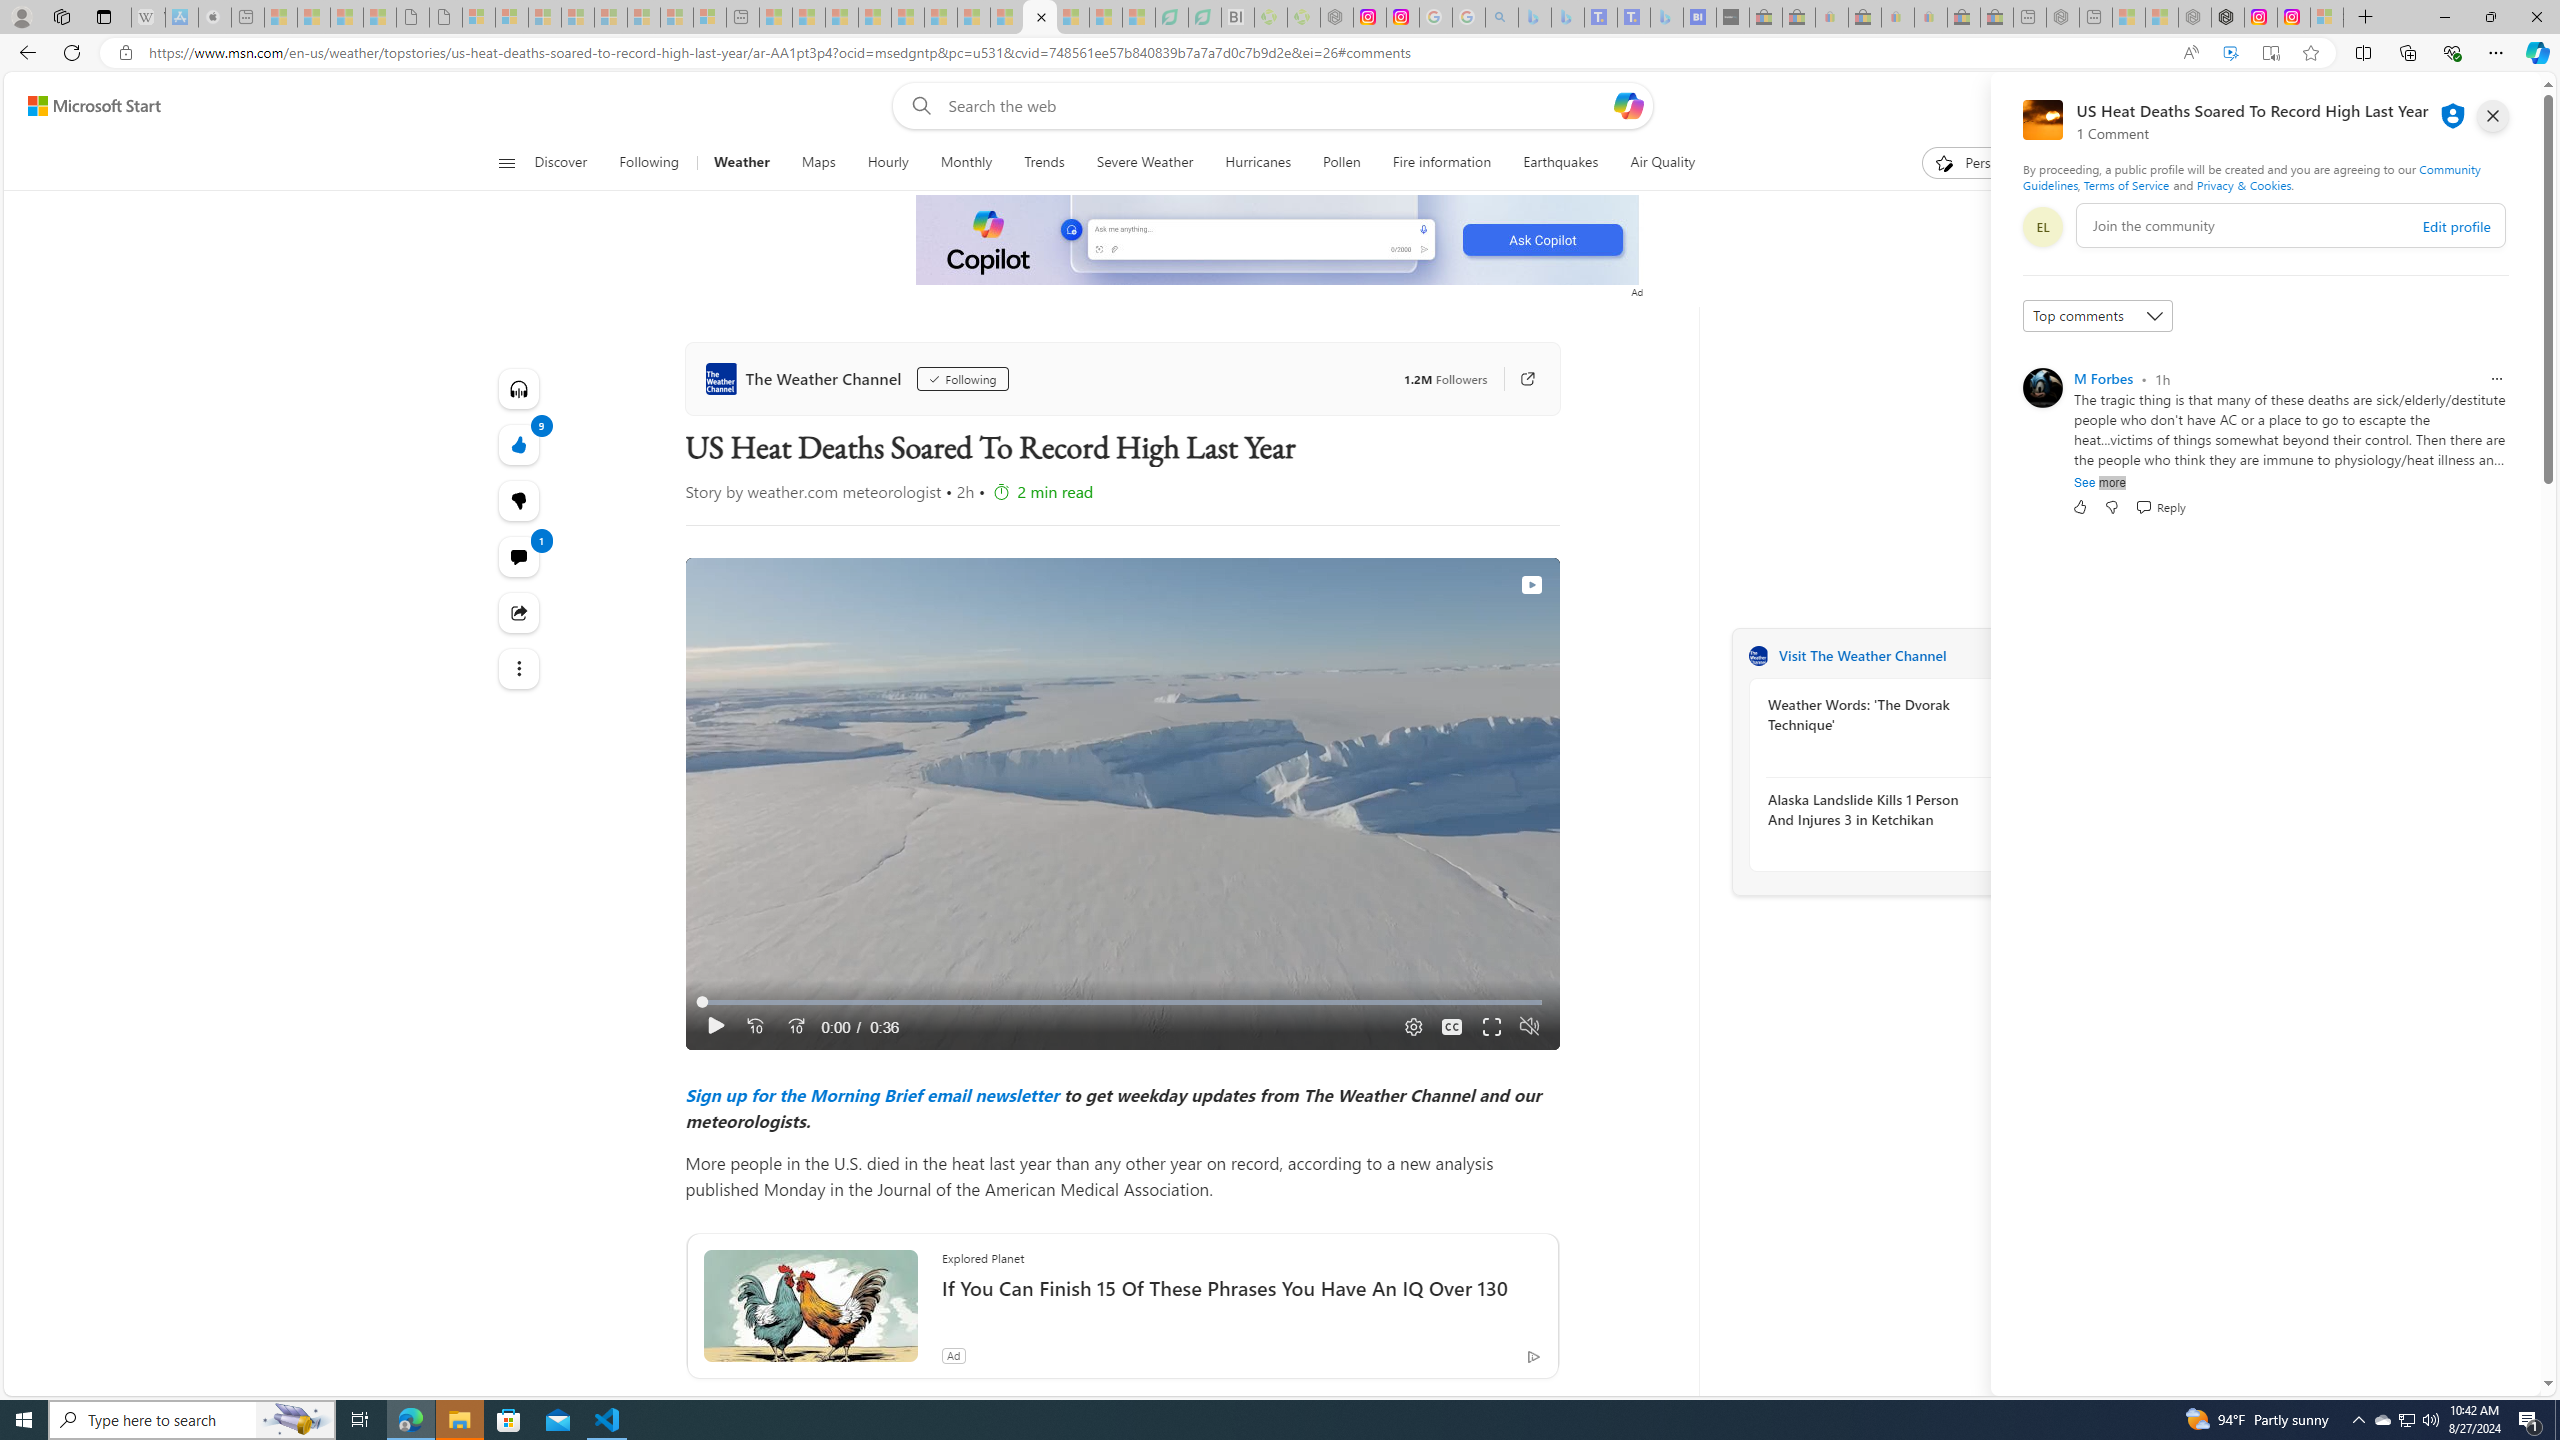  Describe the element at coordinates (2493, 116) in the screenshot. I see `close` at that location.